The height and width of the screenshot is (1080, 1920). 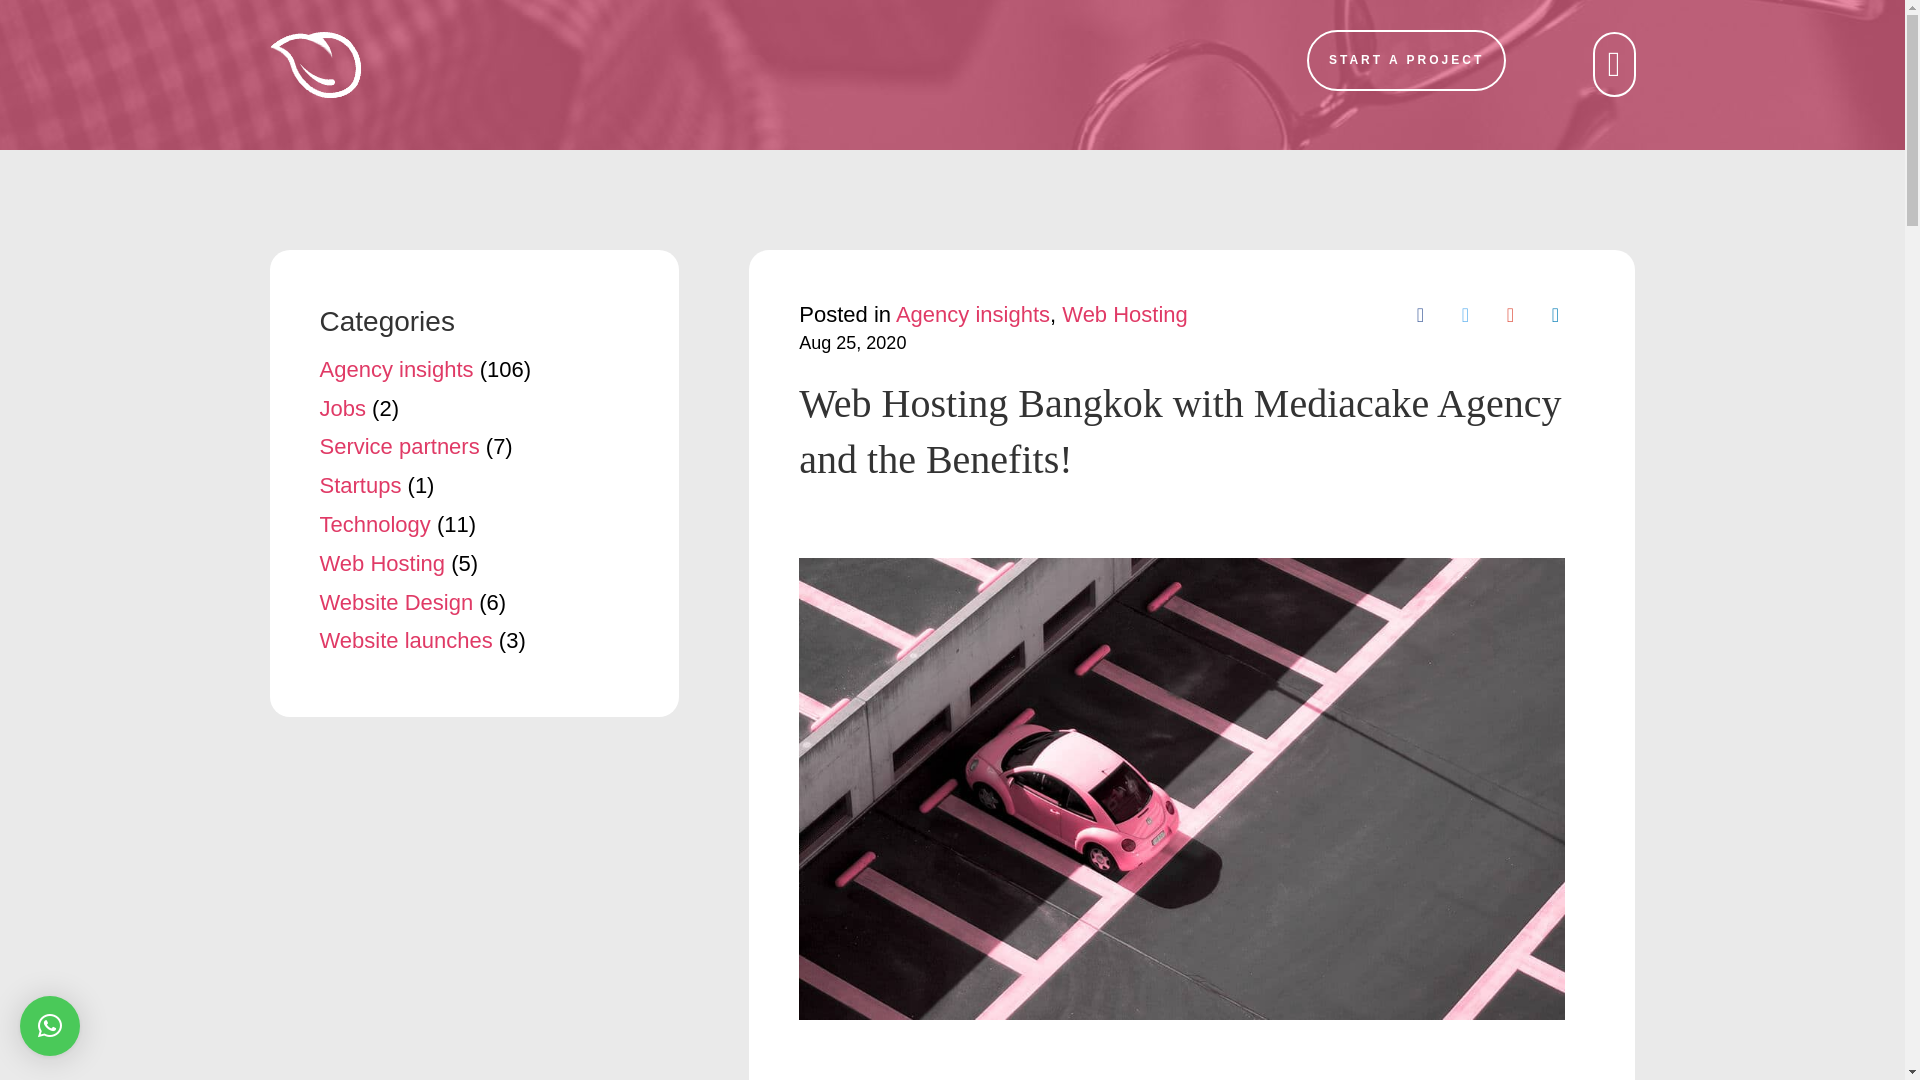 What do you see at coordinates (375, 524) in the screenshot?
I see `Technology` at bounding box center [375, 524].